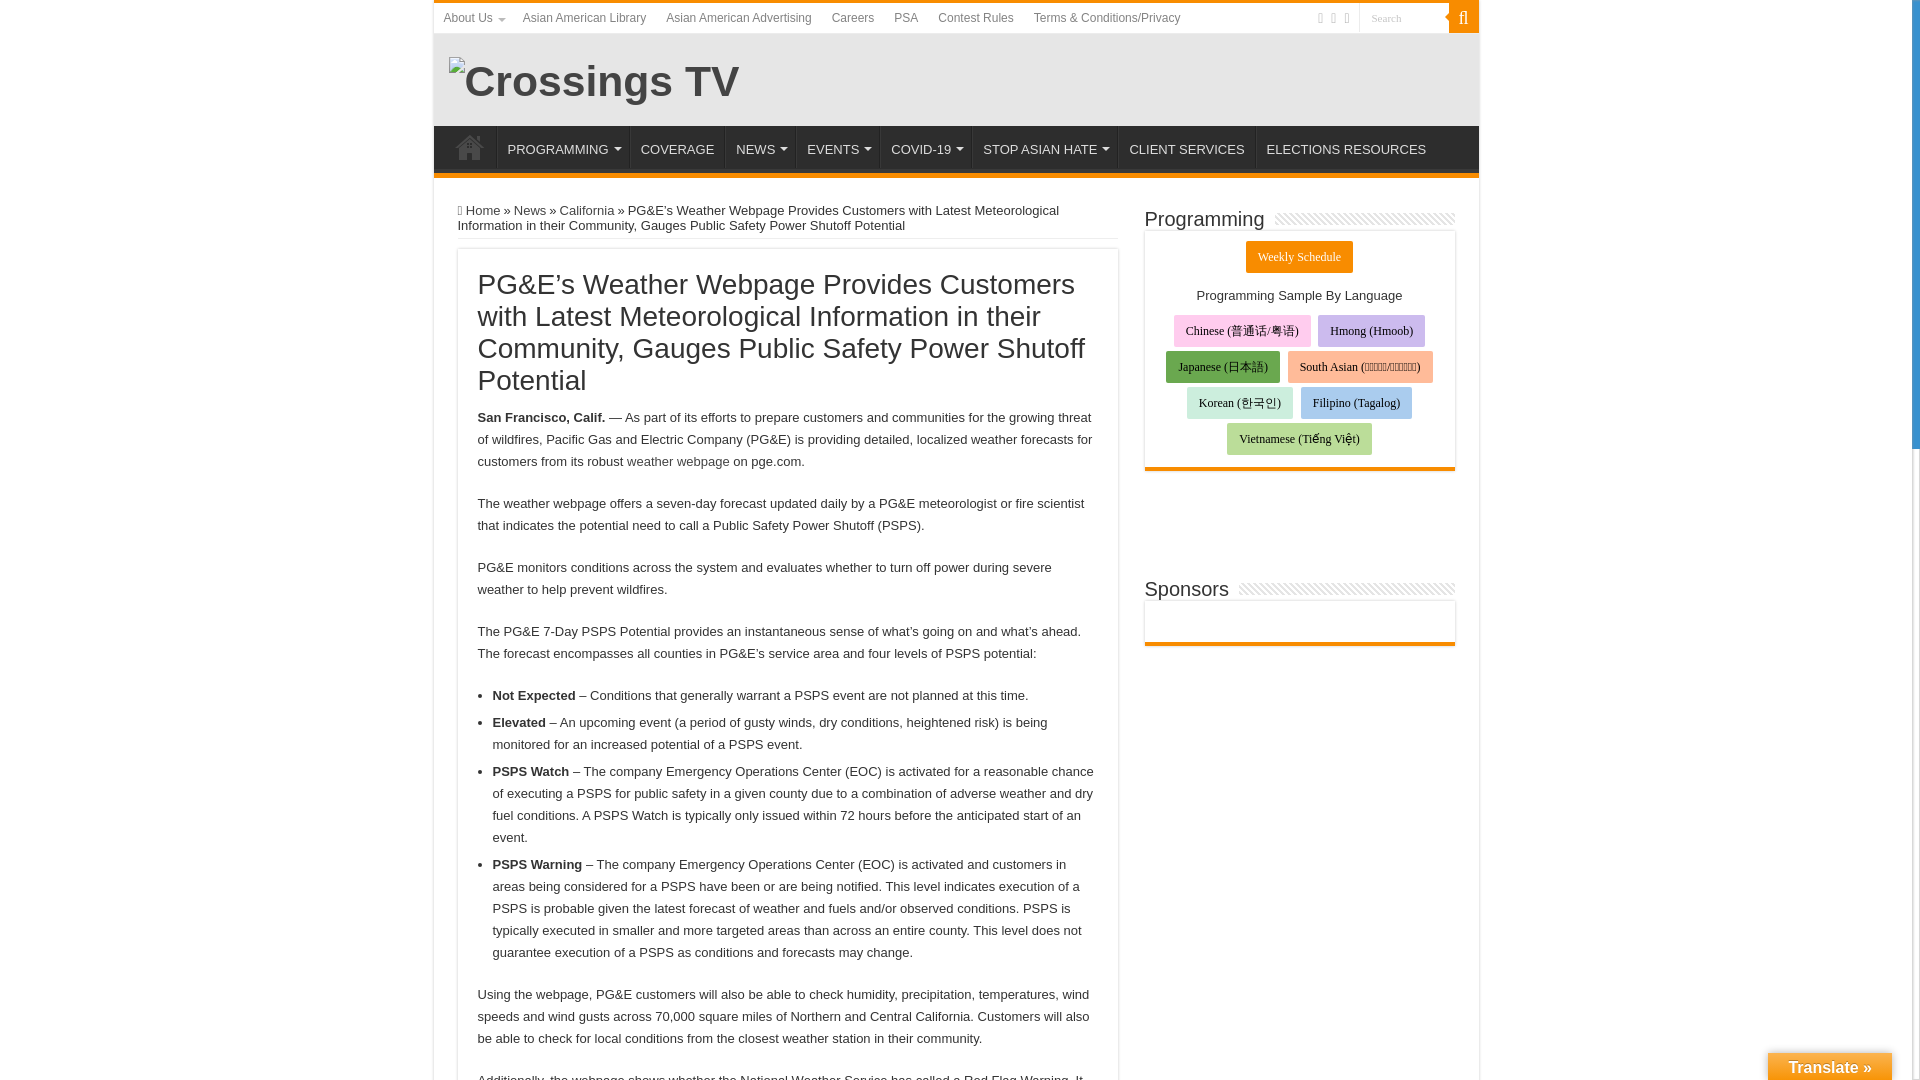 The height and width of the screenshot is (1080, 1920). What do you see at coordinates (1402, 18) in the screenshot?
I see `Search` at bounding box center [1402, 18].